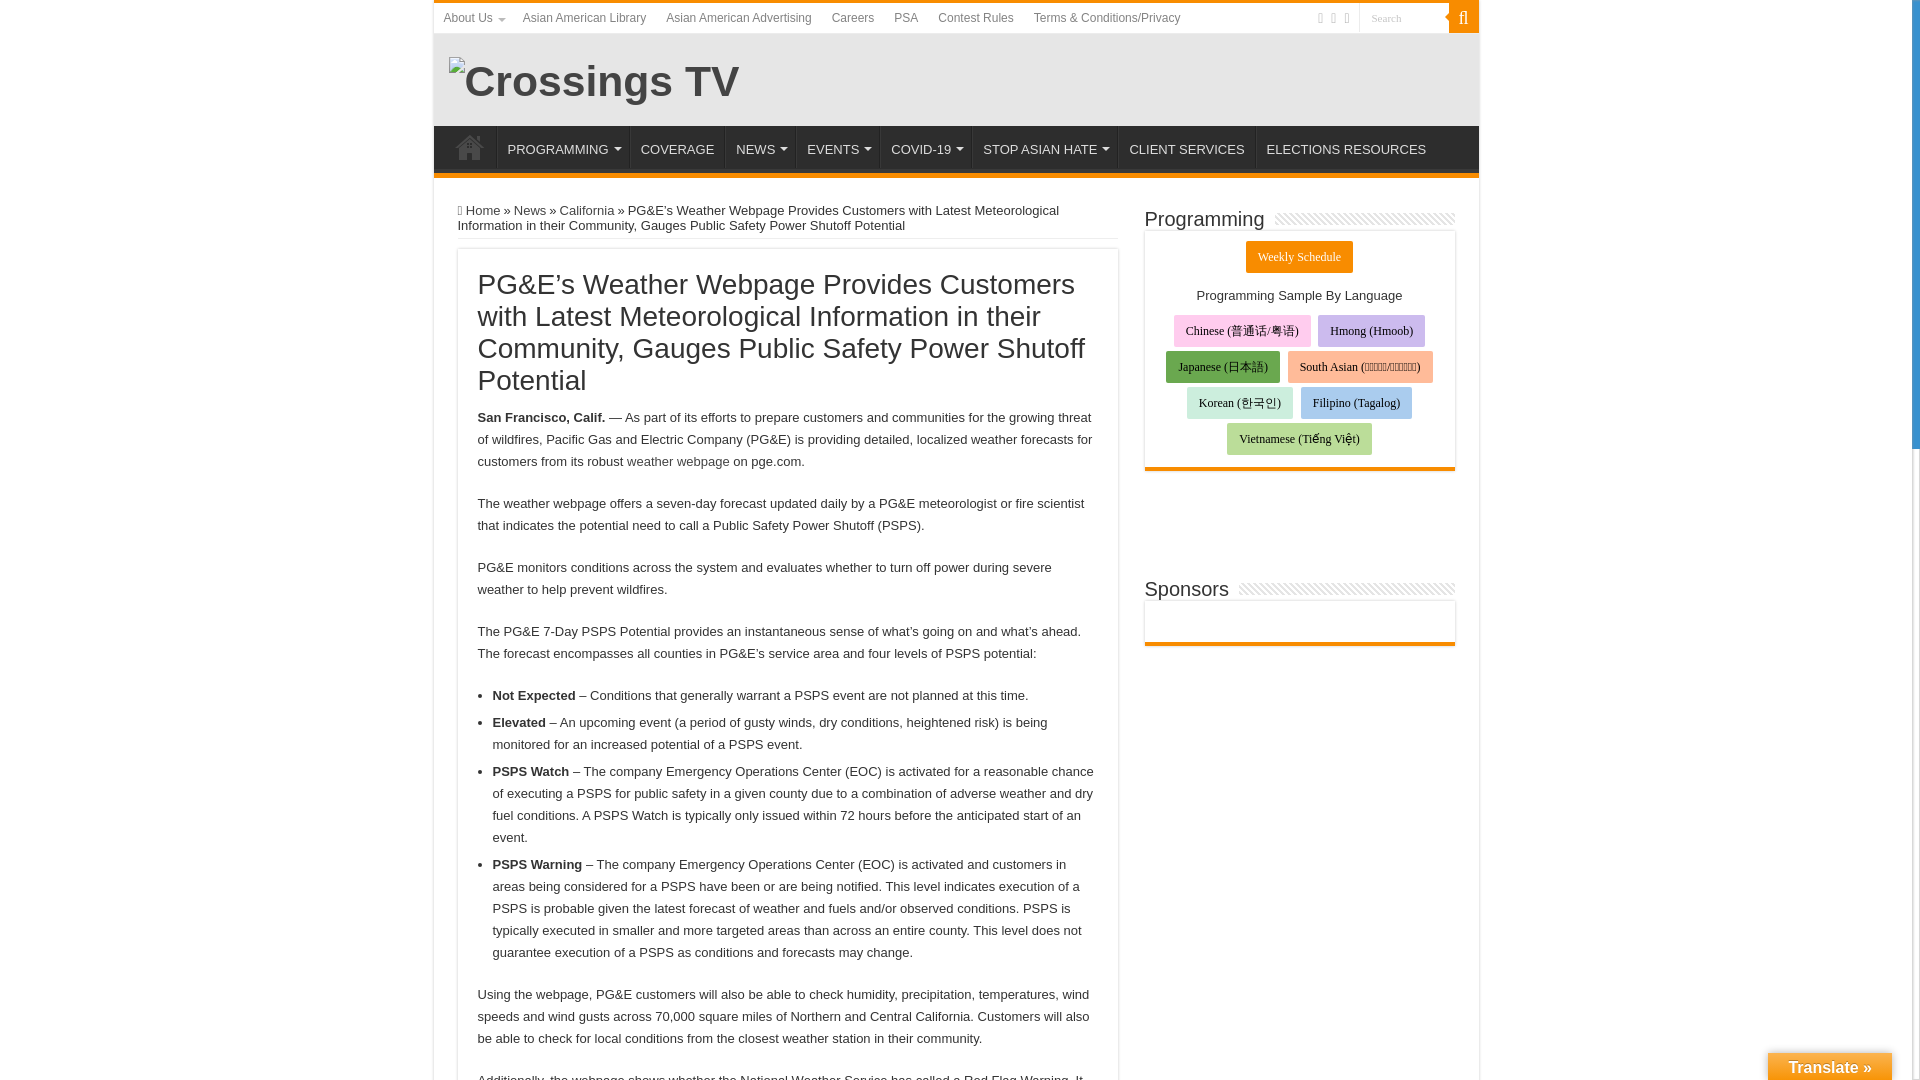 The height and width of the screenshot is (1080, 1920). What do you see at coordinates (1402, 18) in the screenshot?
I see `Search` at bounding box center [1402, 18].